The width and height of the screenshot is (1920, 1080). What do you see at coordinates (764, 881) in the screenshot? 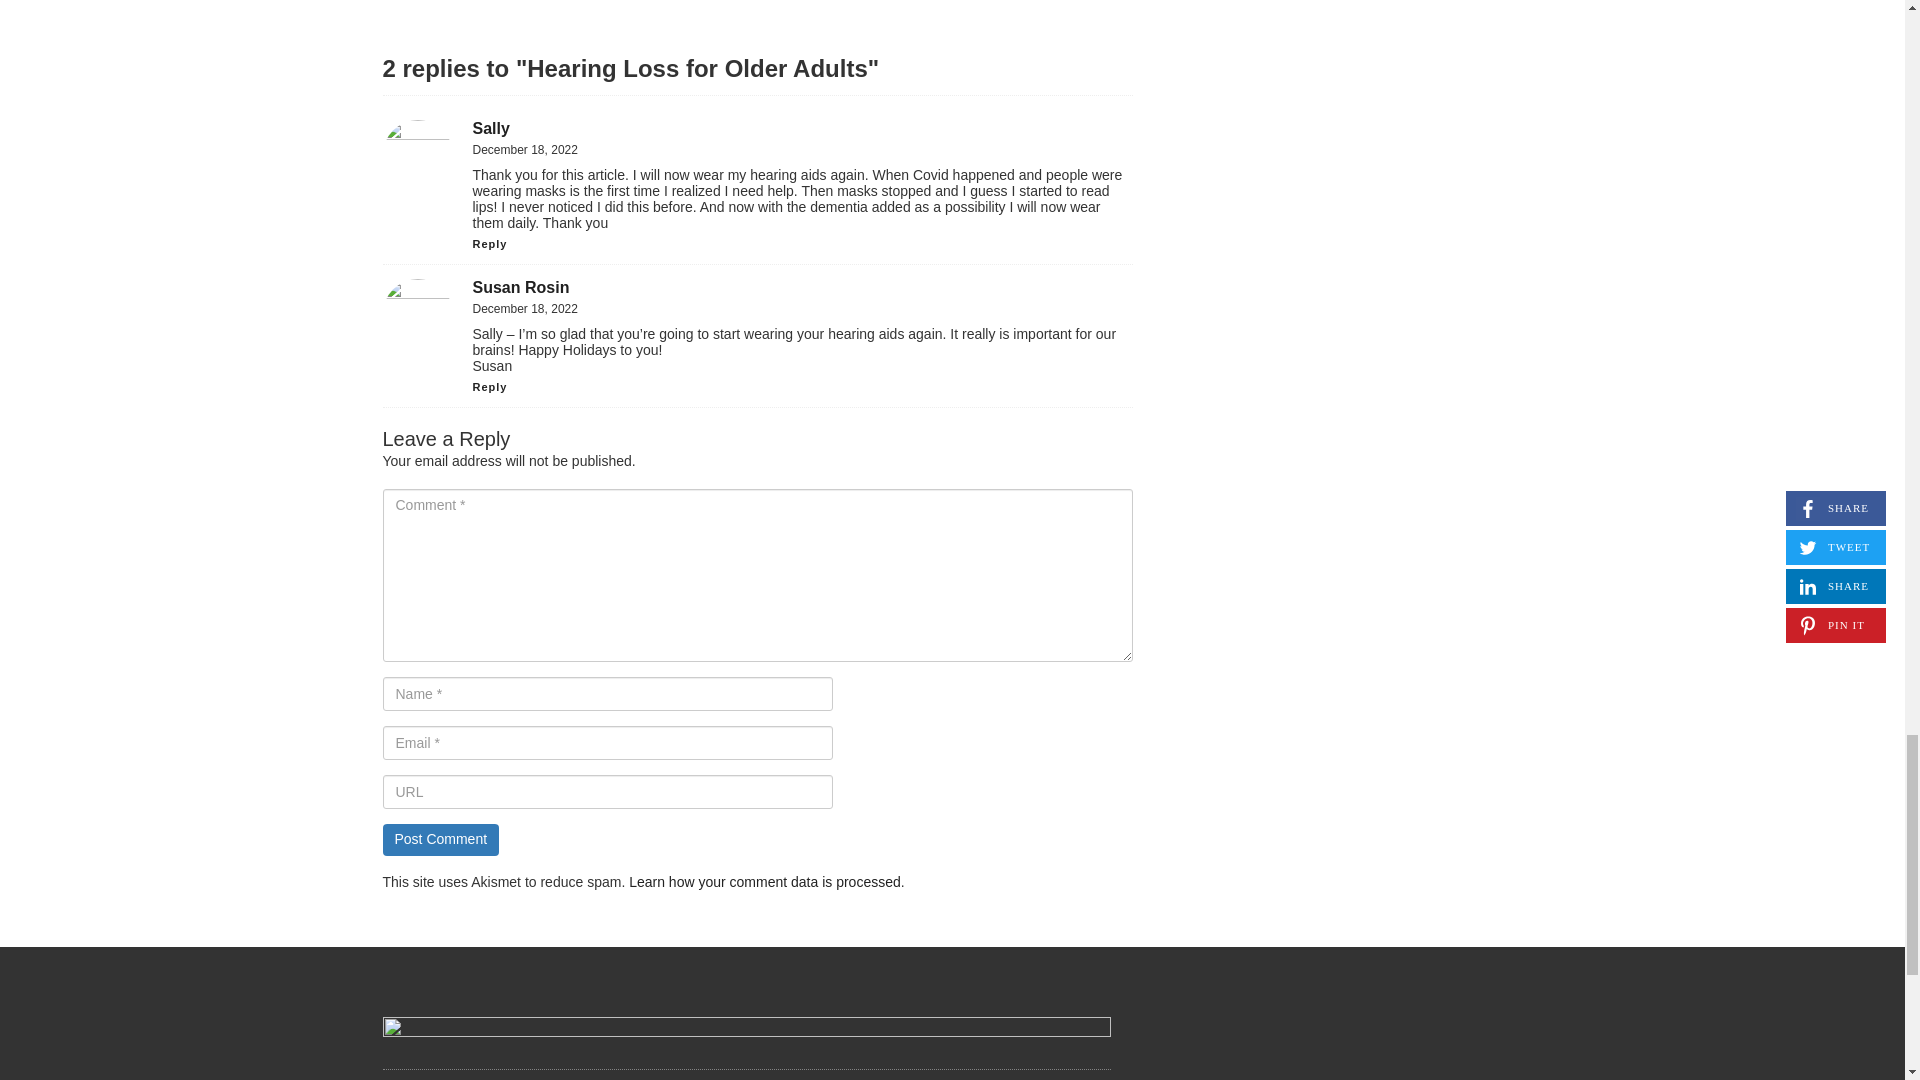
I see `Learn how your comment data is processed` at bounding box center [764, 881].